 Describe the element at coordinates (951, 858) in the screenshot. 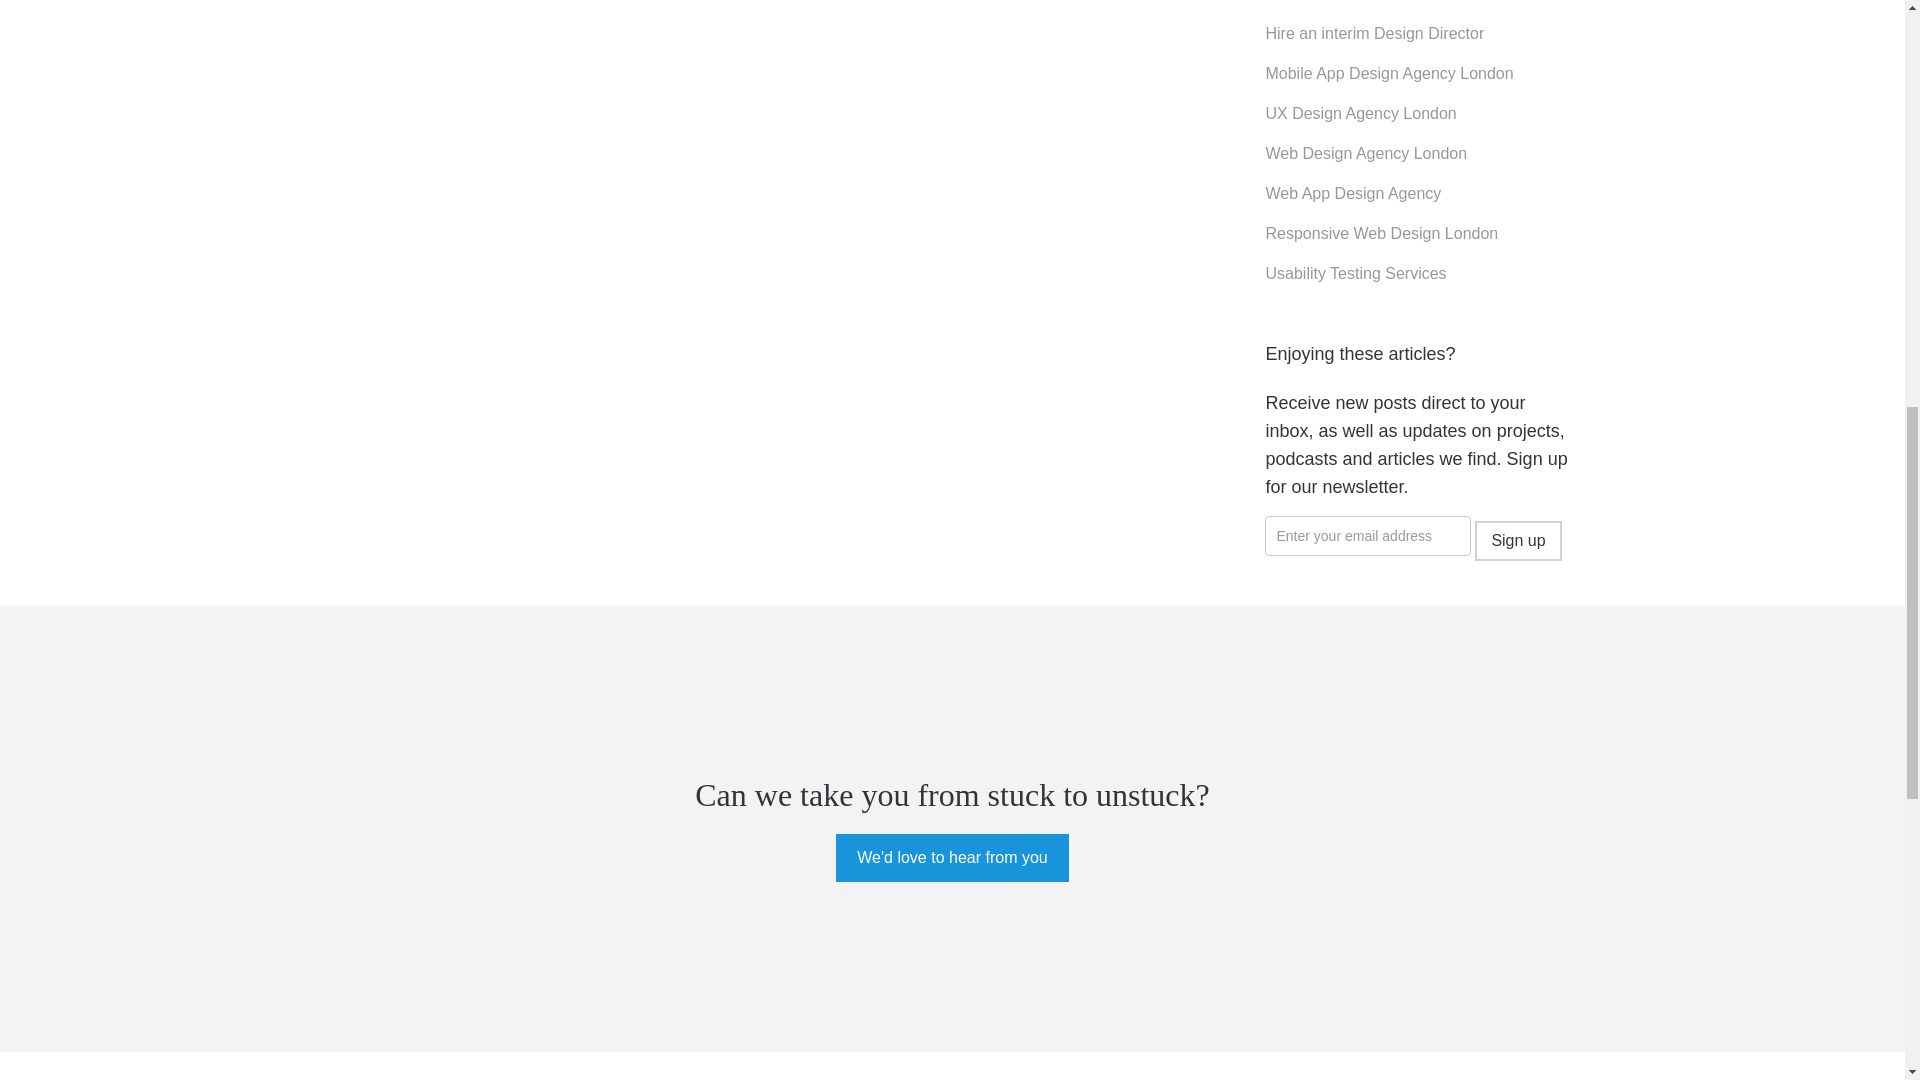

I see `We'd love to hear from you` at that location.